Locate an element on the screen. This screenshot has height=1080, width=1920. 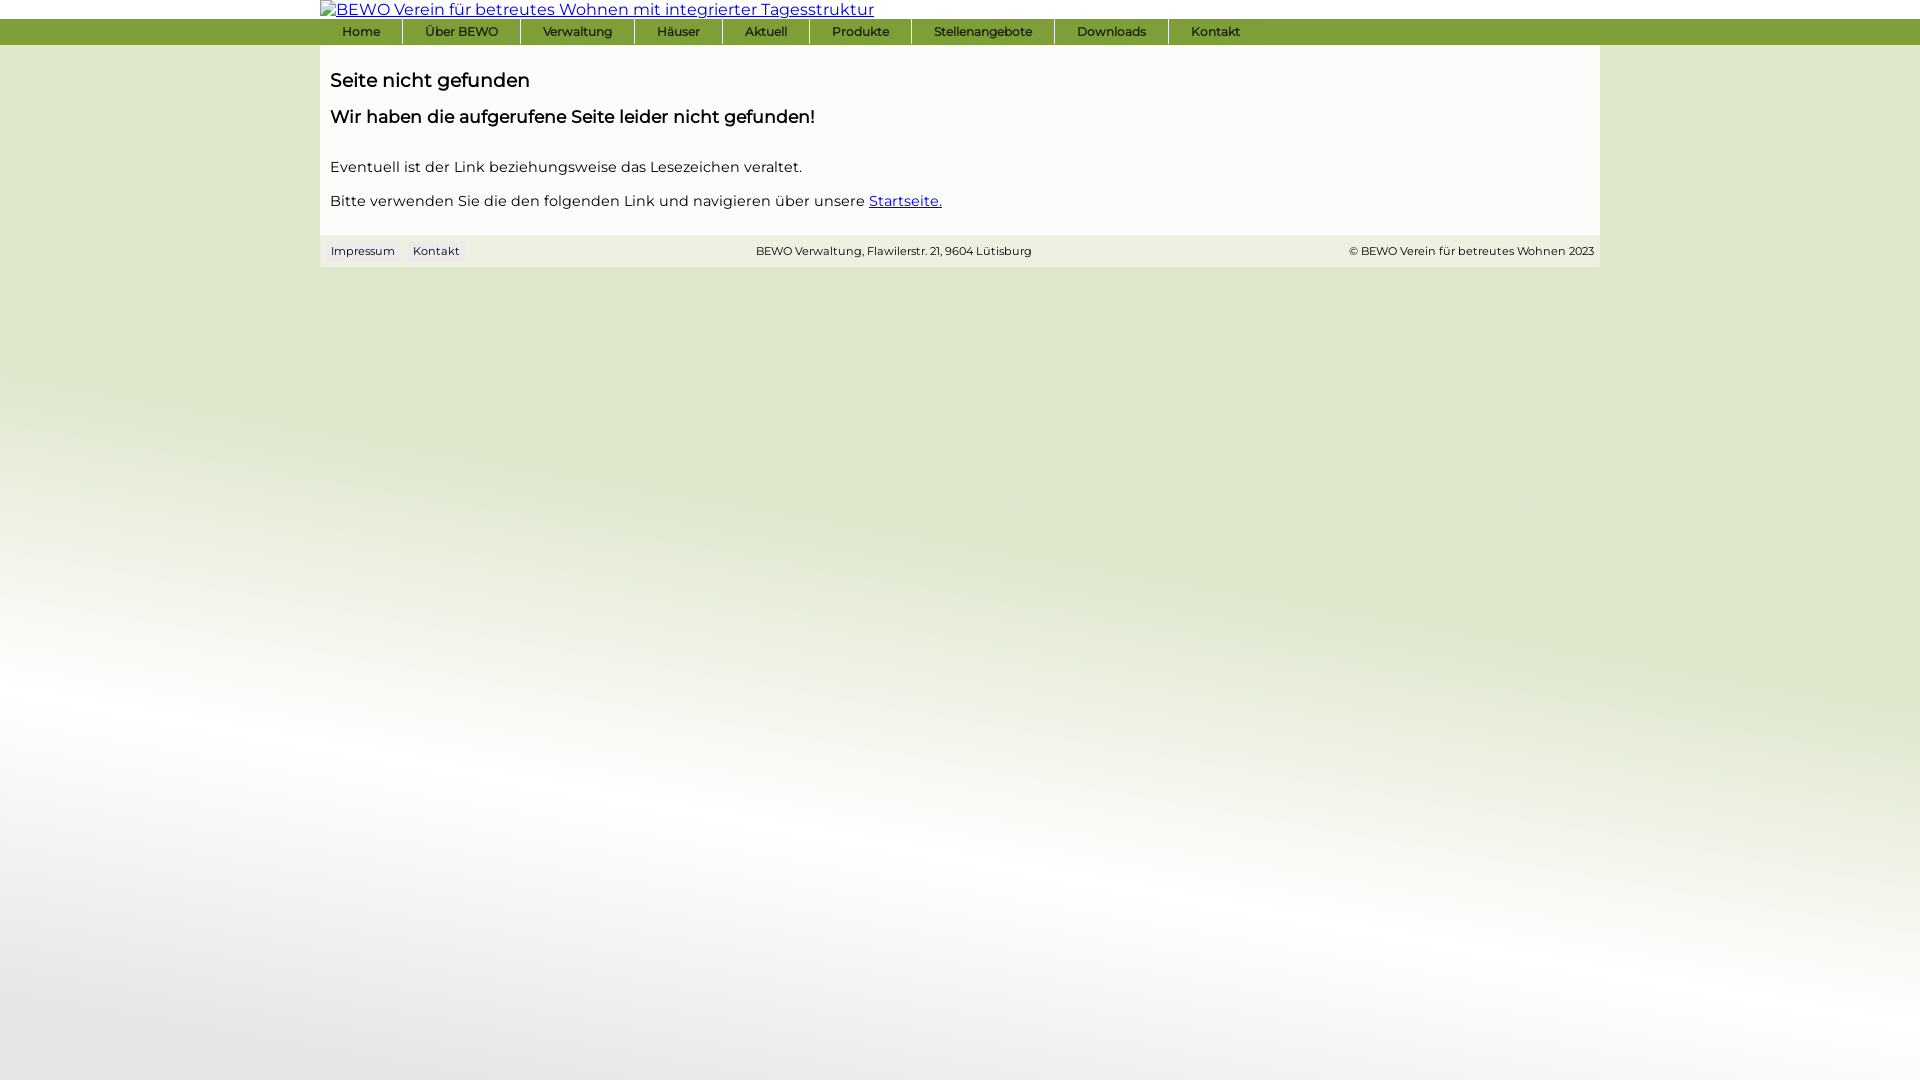
Impressum is located at coordinates (363, 252).